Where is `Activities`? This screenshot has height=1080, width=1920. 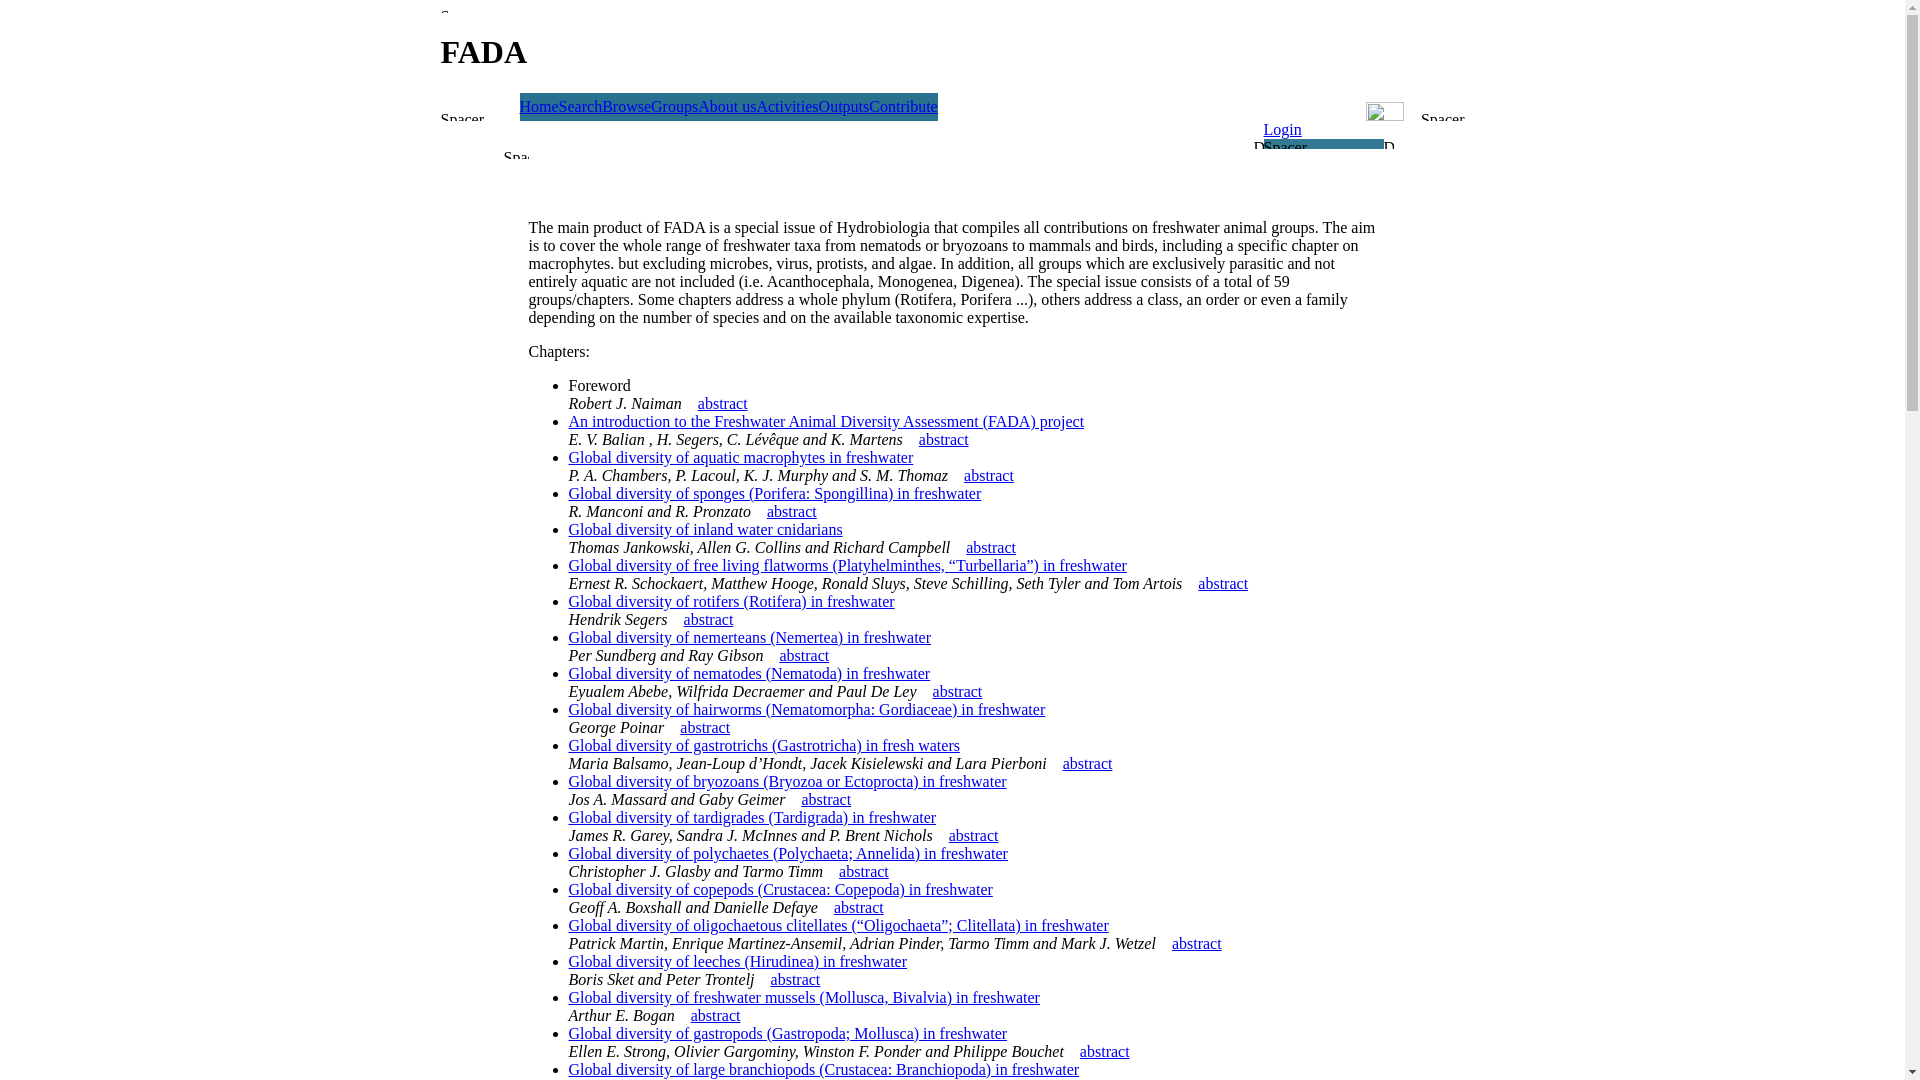
Activities is located at coordinates (787, 106).